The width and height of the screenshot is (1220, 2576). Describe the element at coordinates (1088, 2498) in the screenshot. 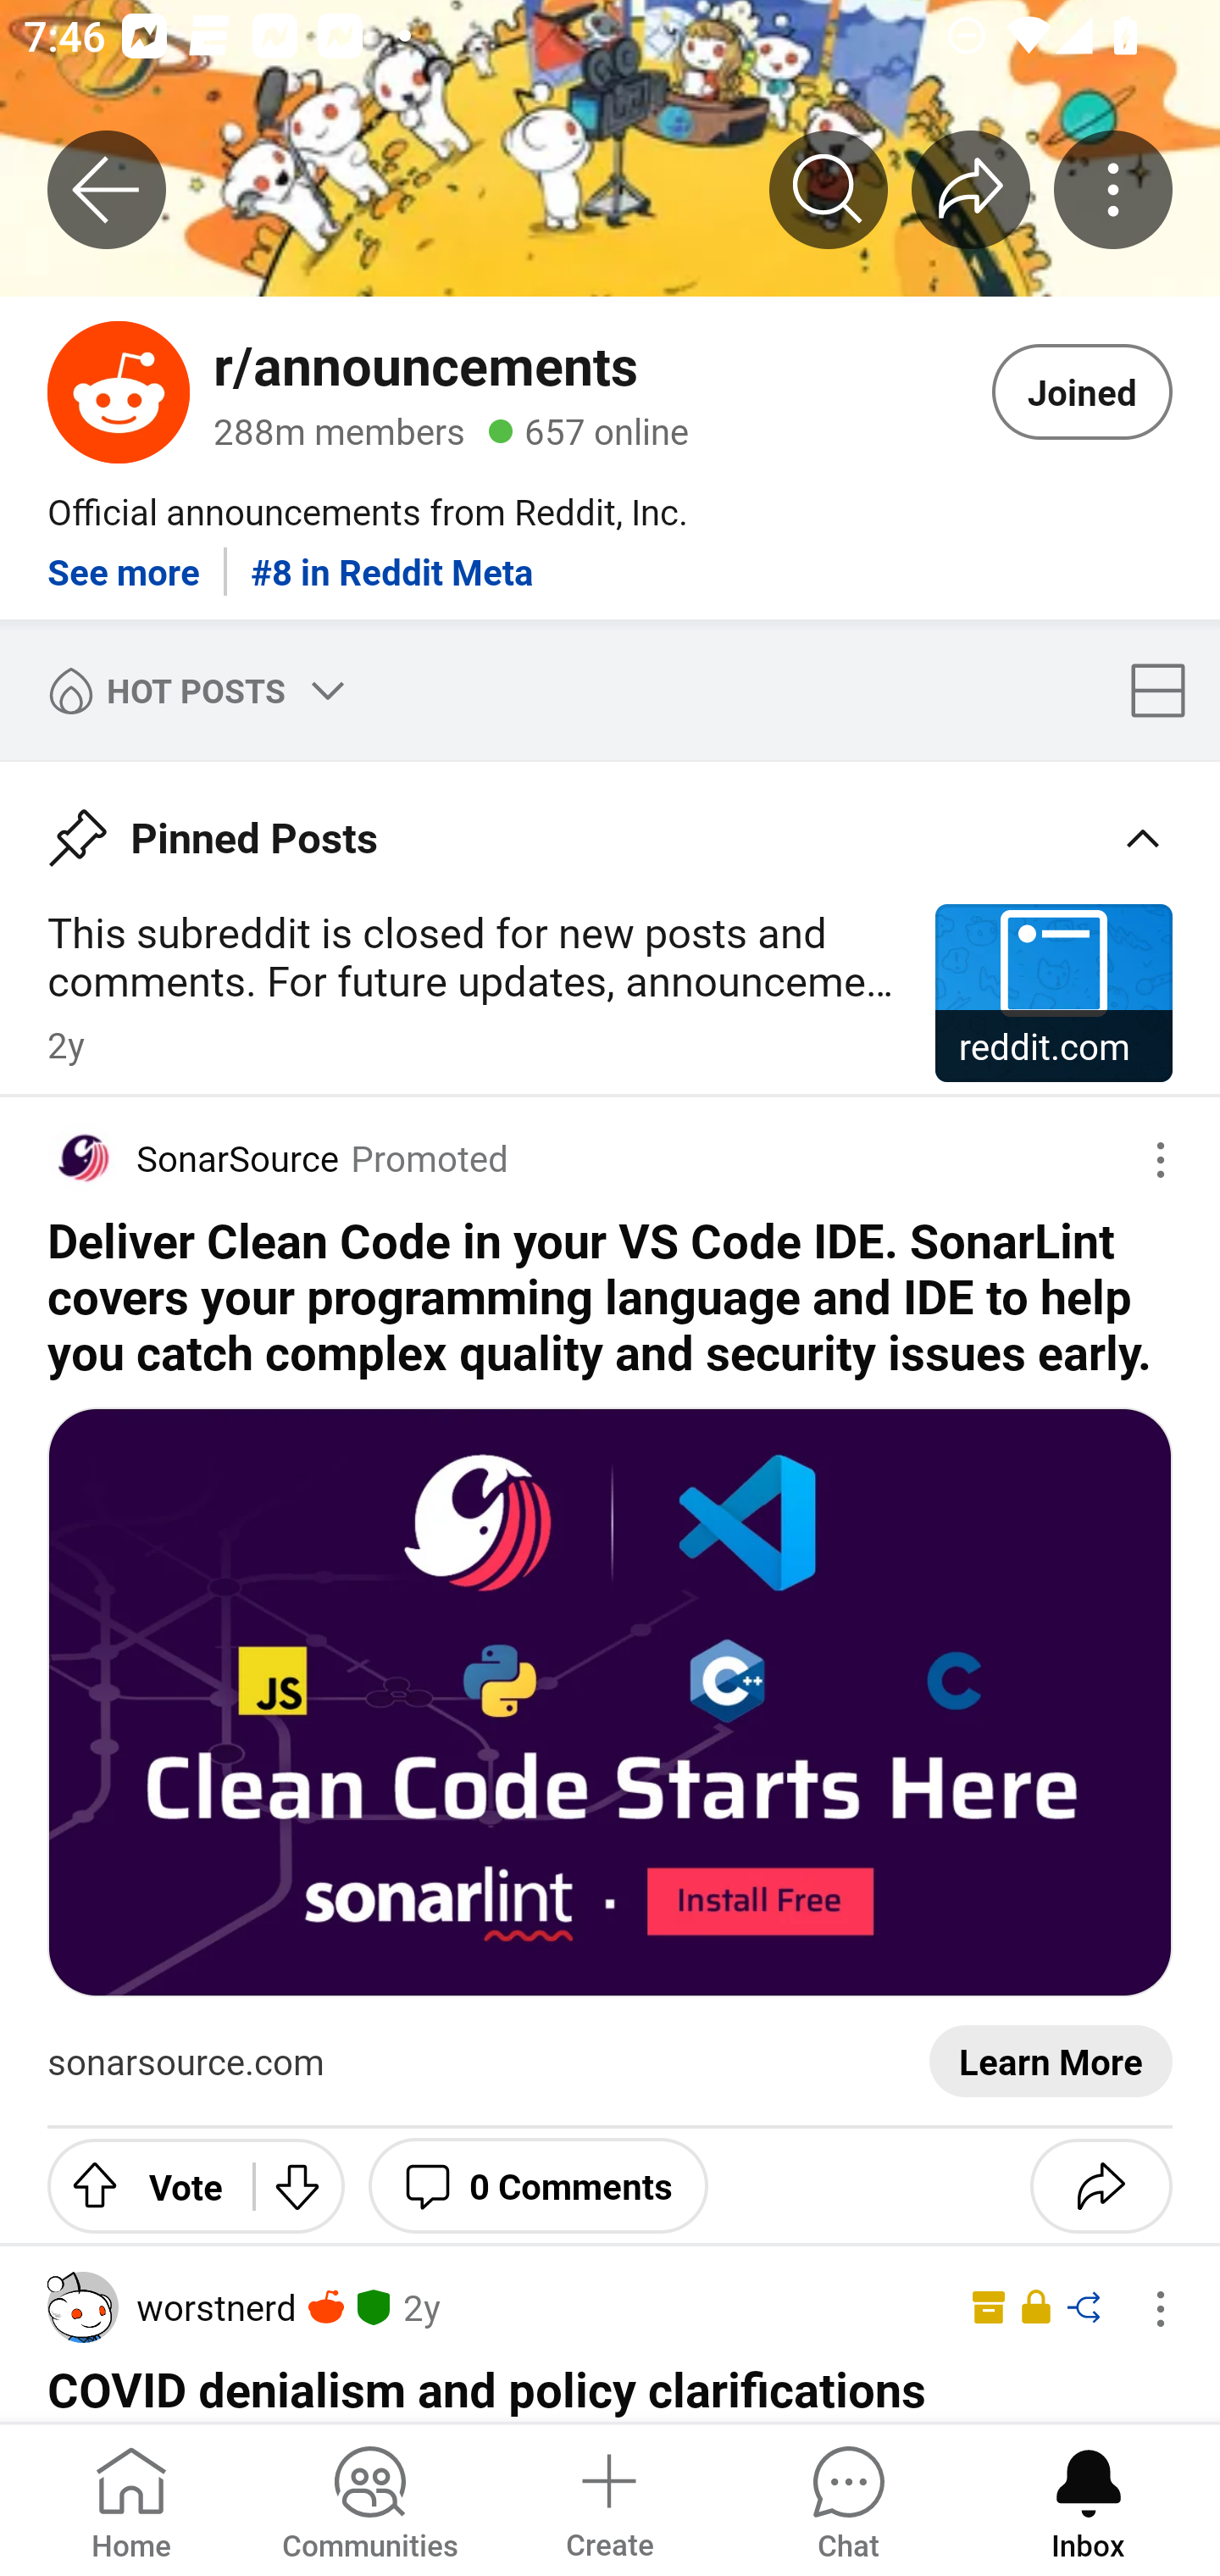

I see `Inbox` at that location.